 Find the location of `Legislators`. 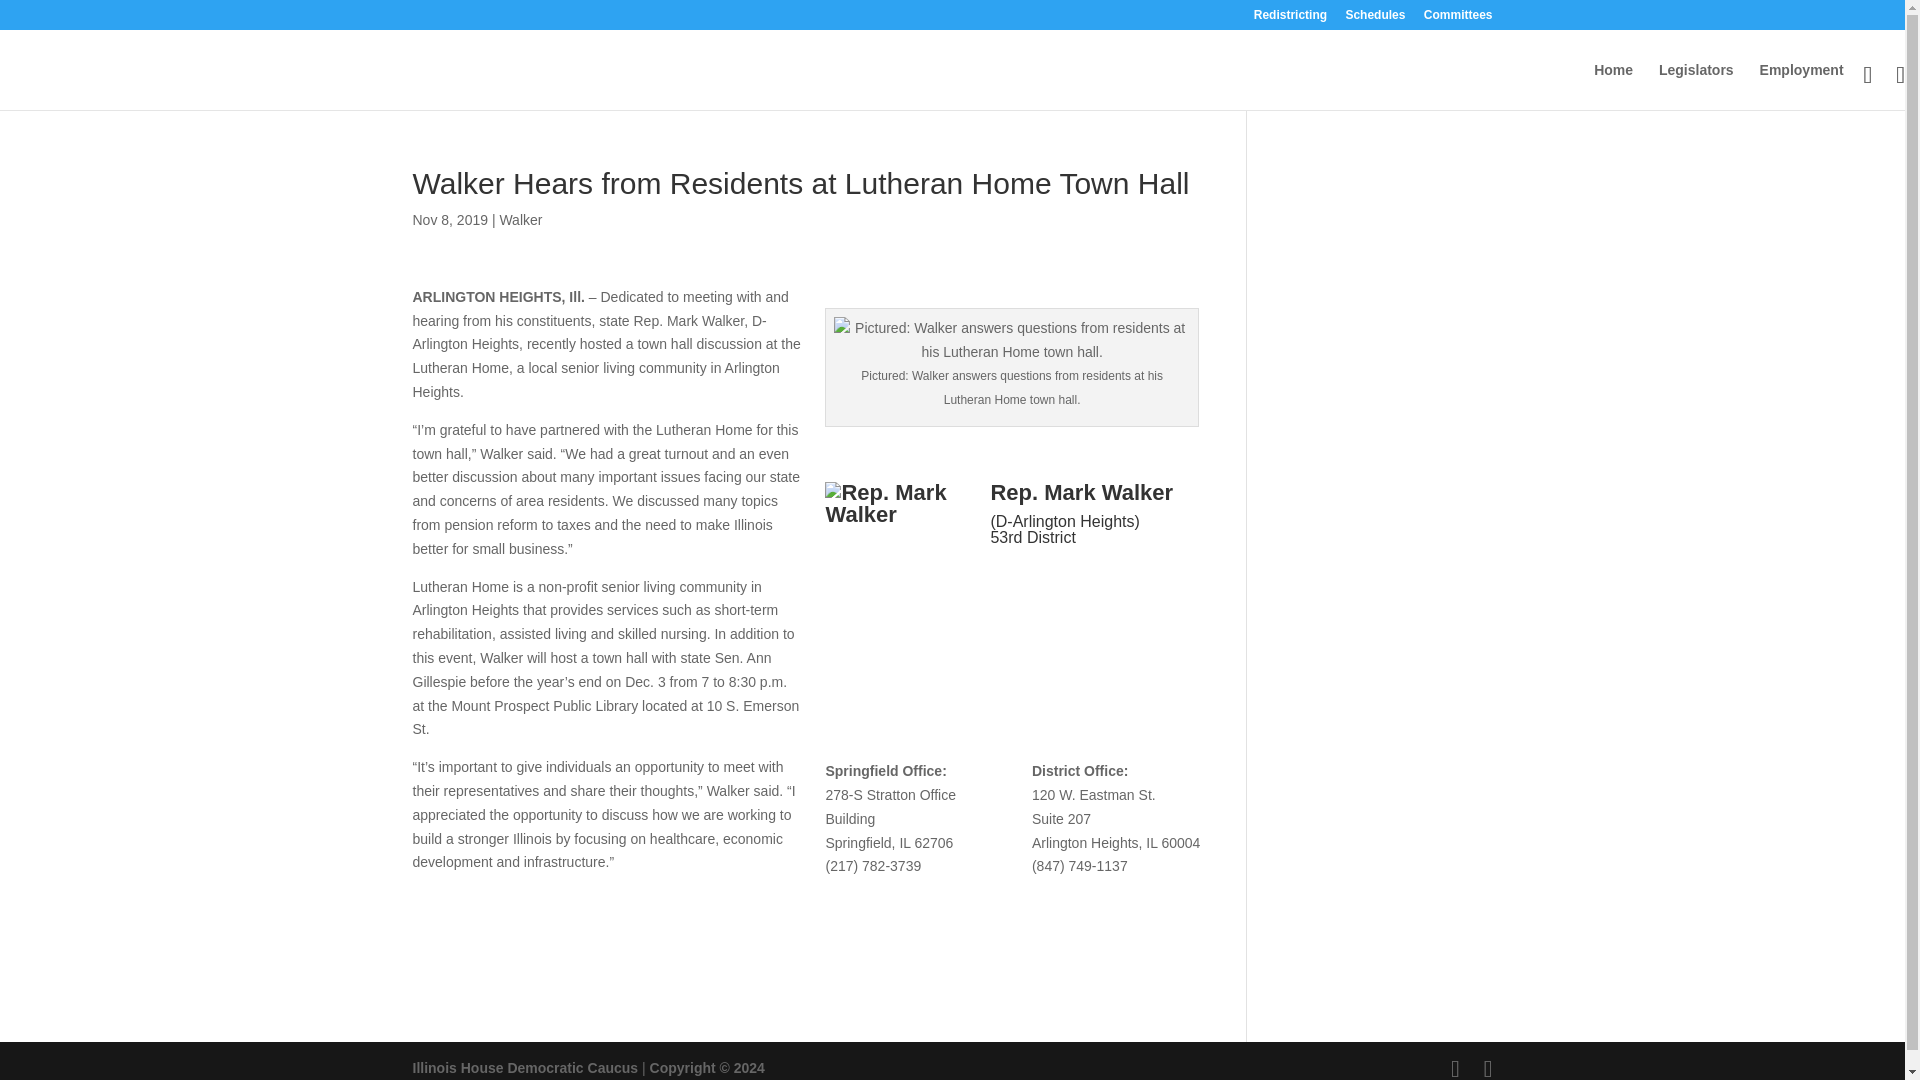

Legislators is located at coordinates (1696, 86).